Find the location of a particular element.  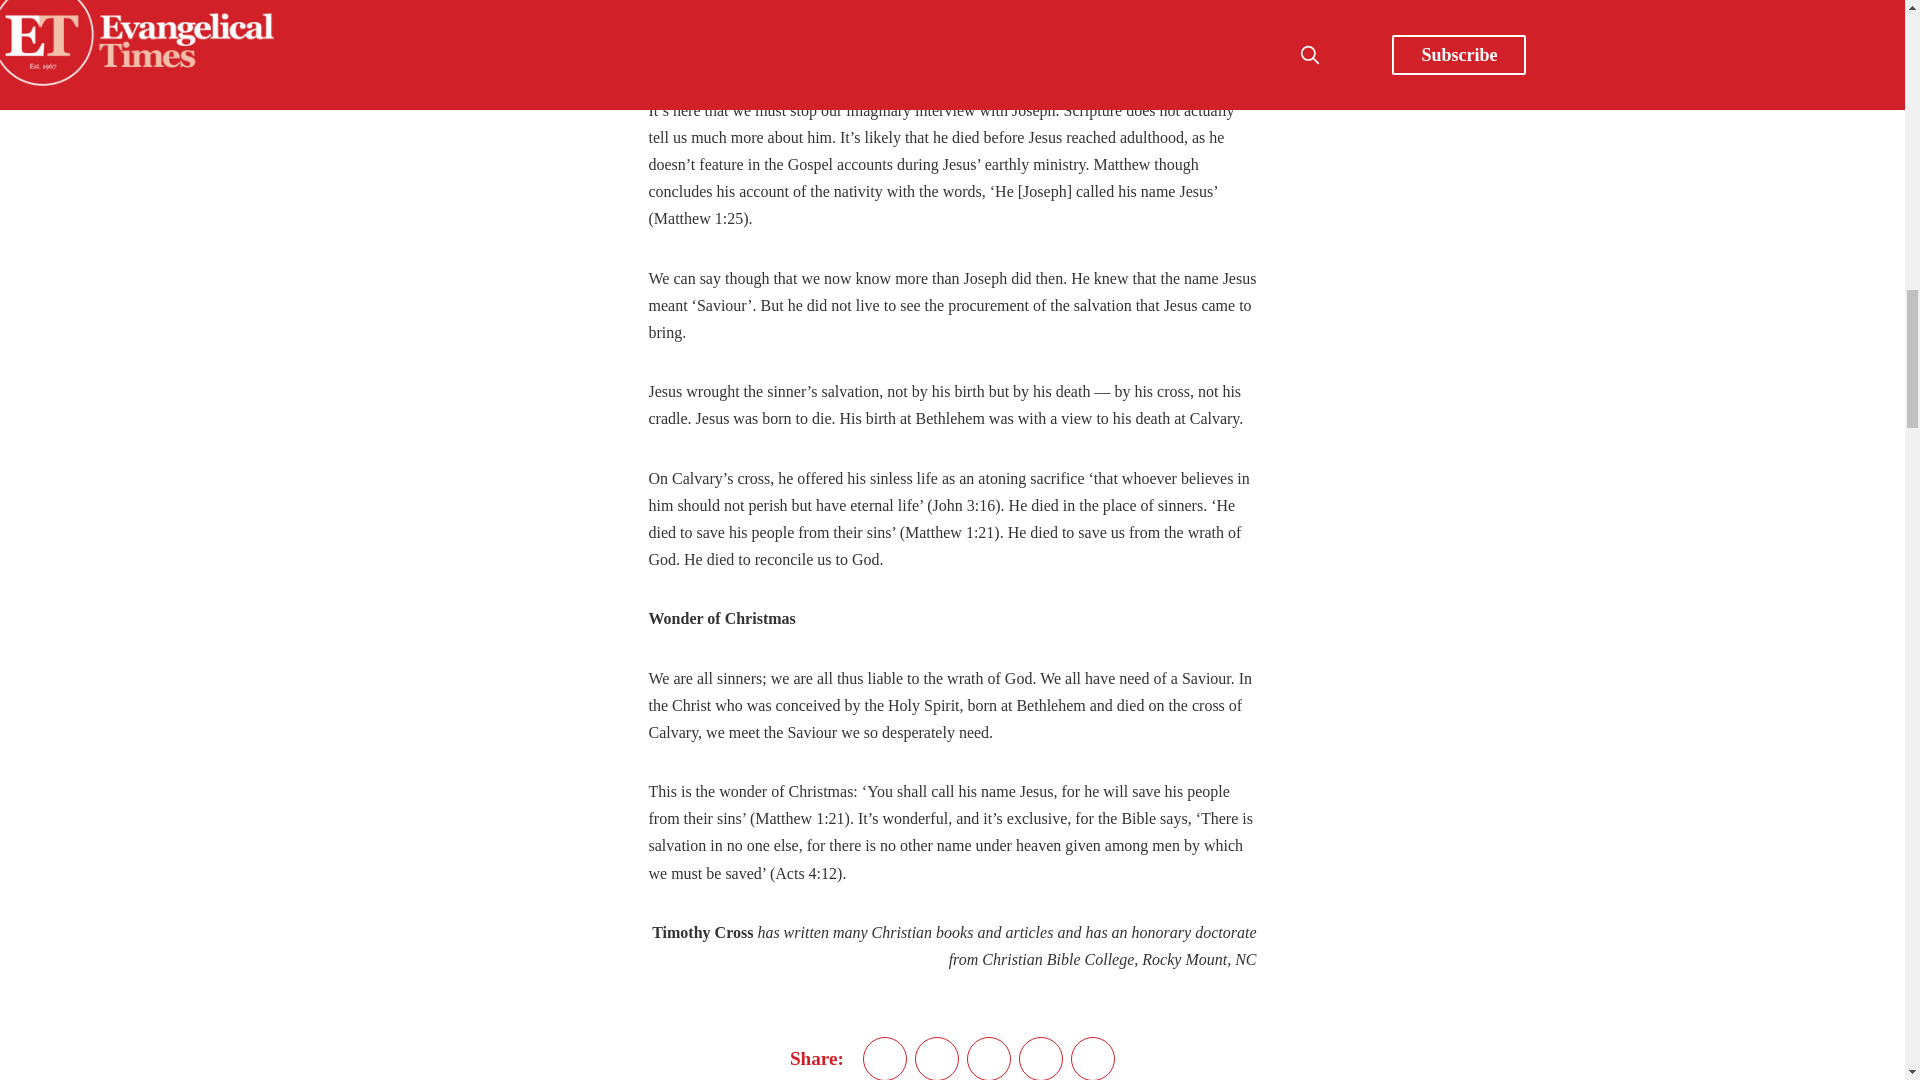

Copy to clipboard is located at coordinates (1093, 1058).